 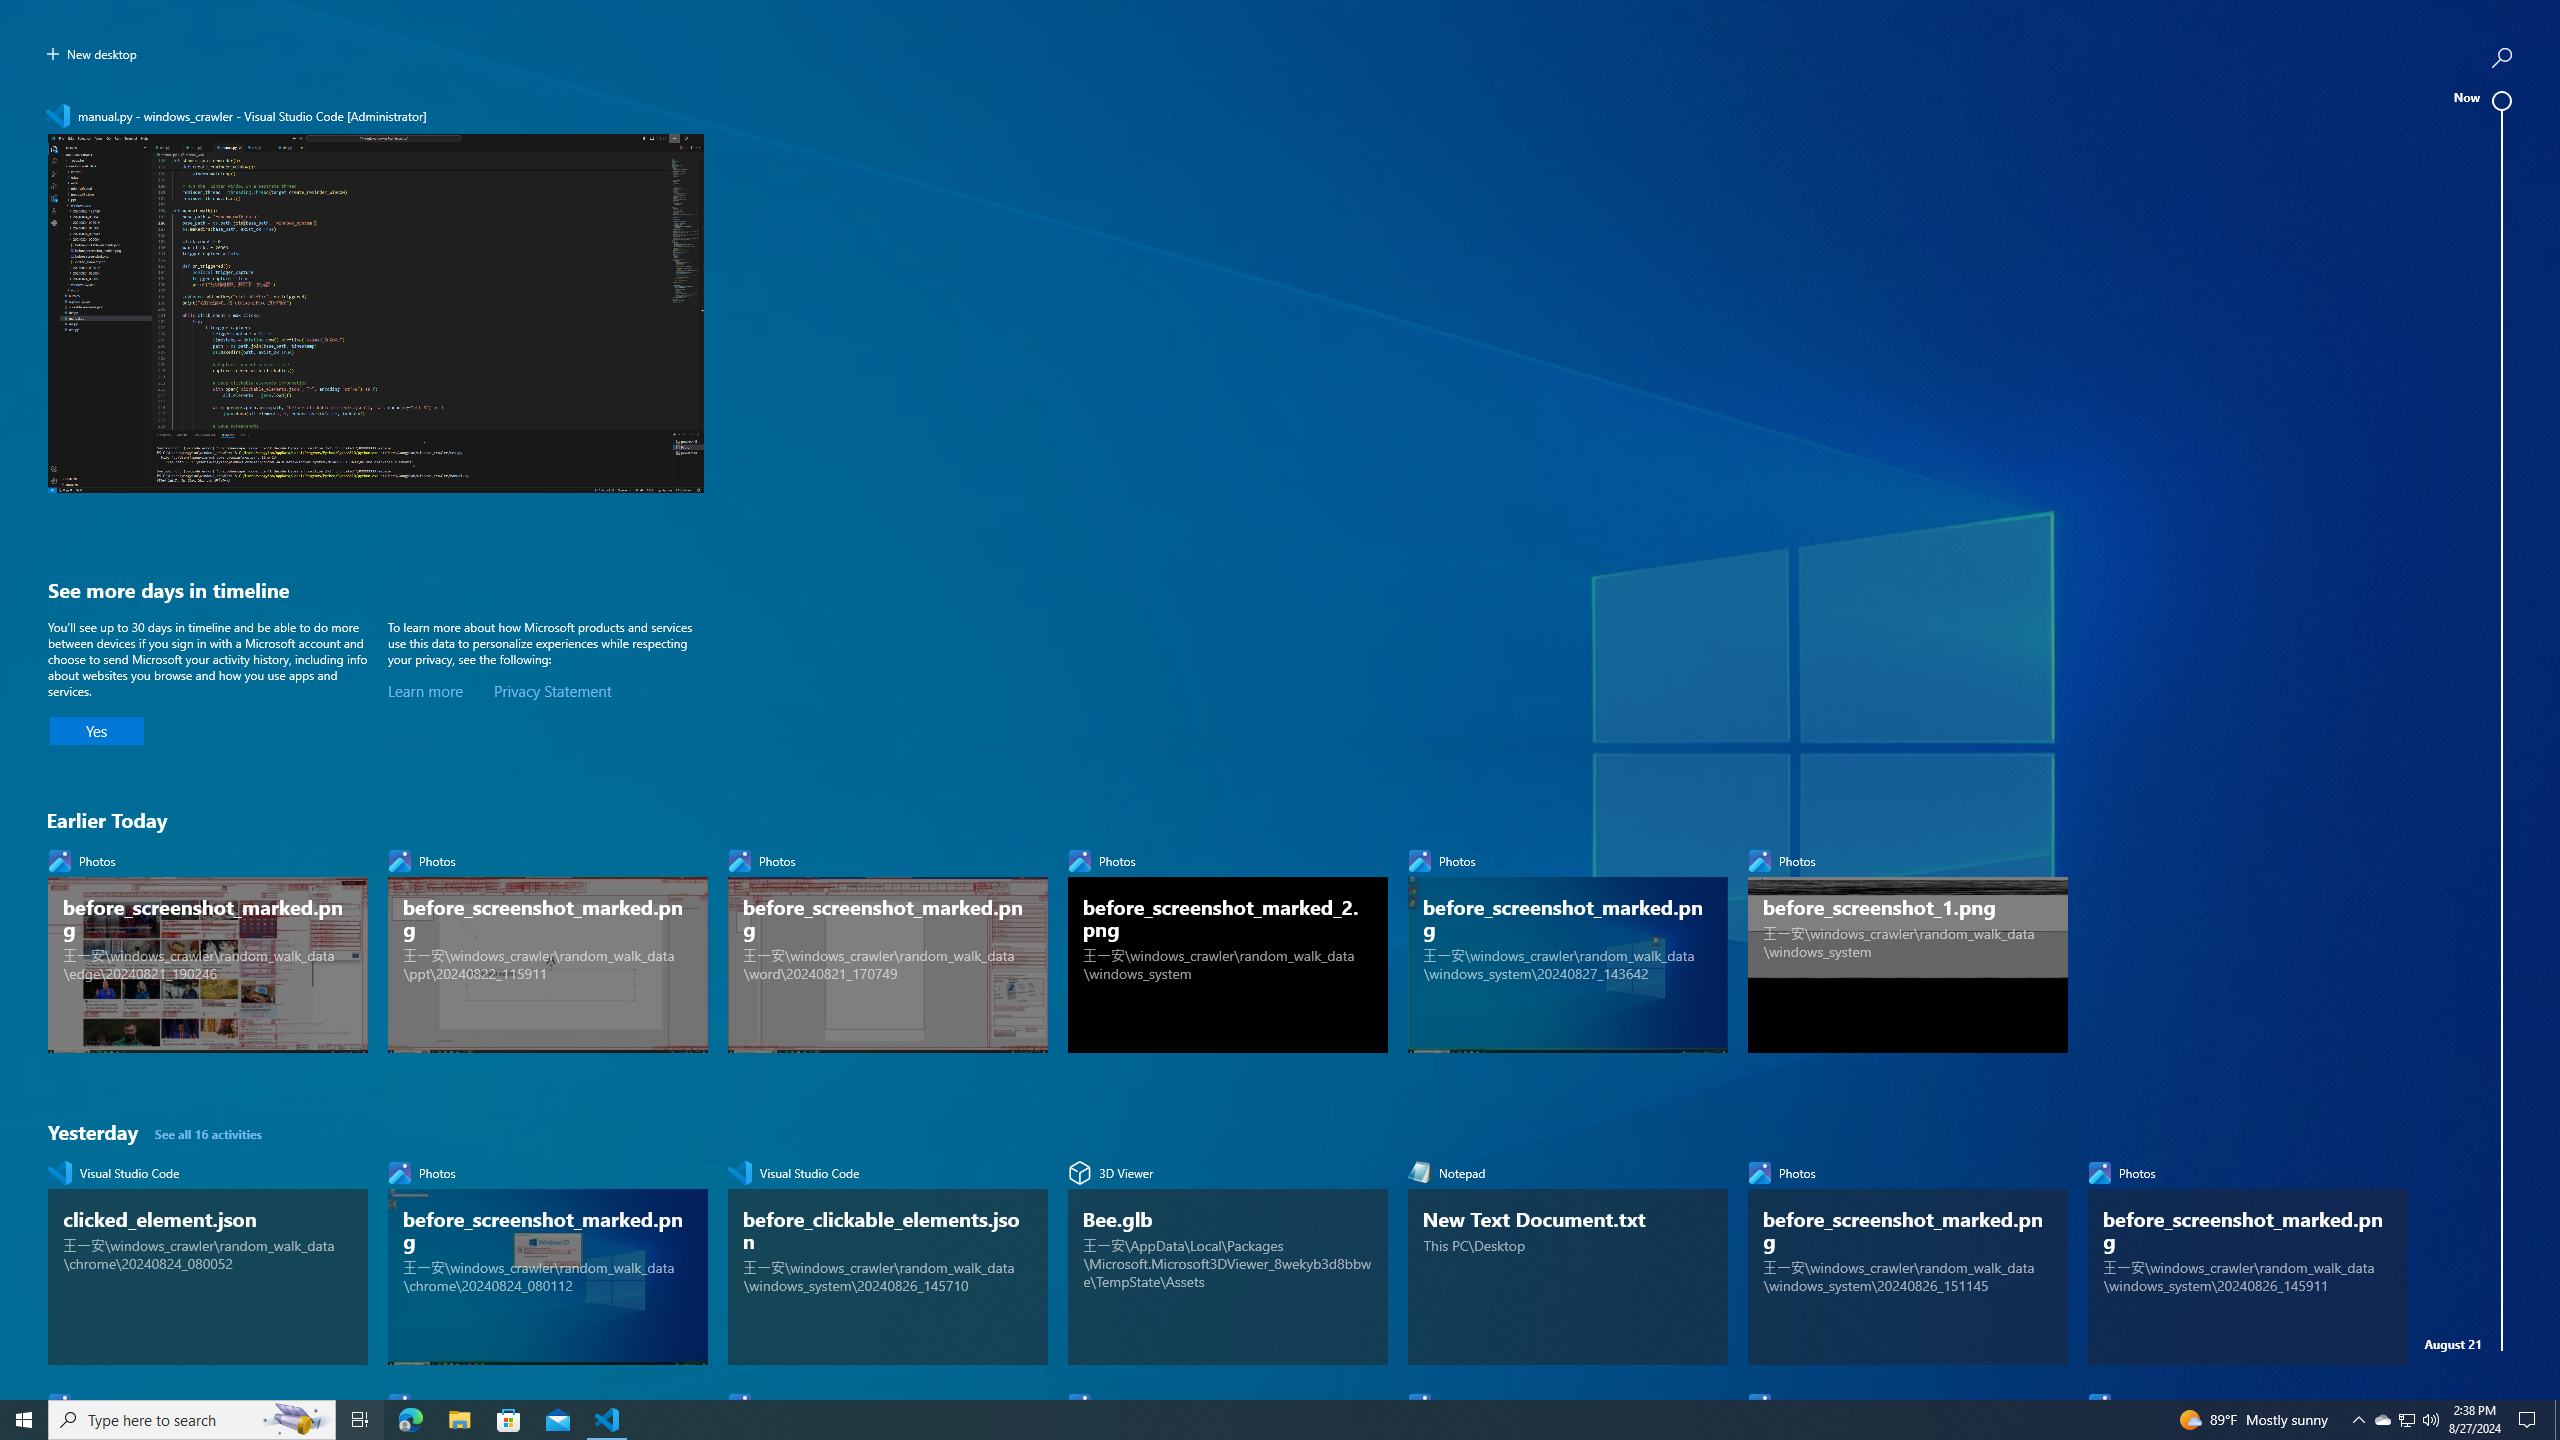 I want to click on Photos, before_screenshot_marked.png, so click(x=1568, y=2890).